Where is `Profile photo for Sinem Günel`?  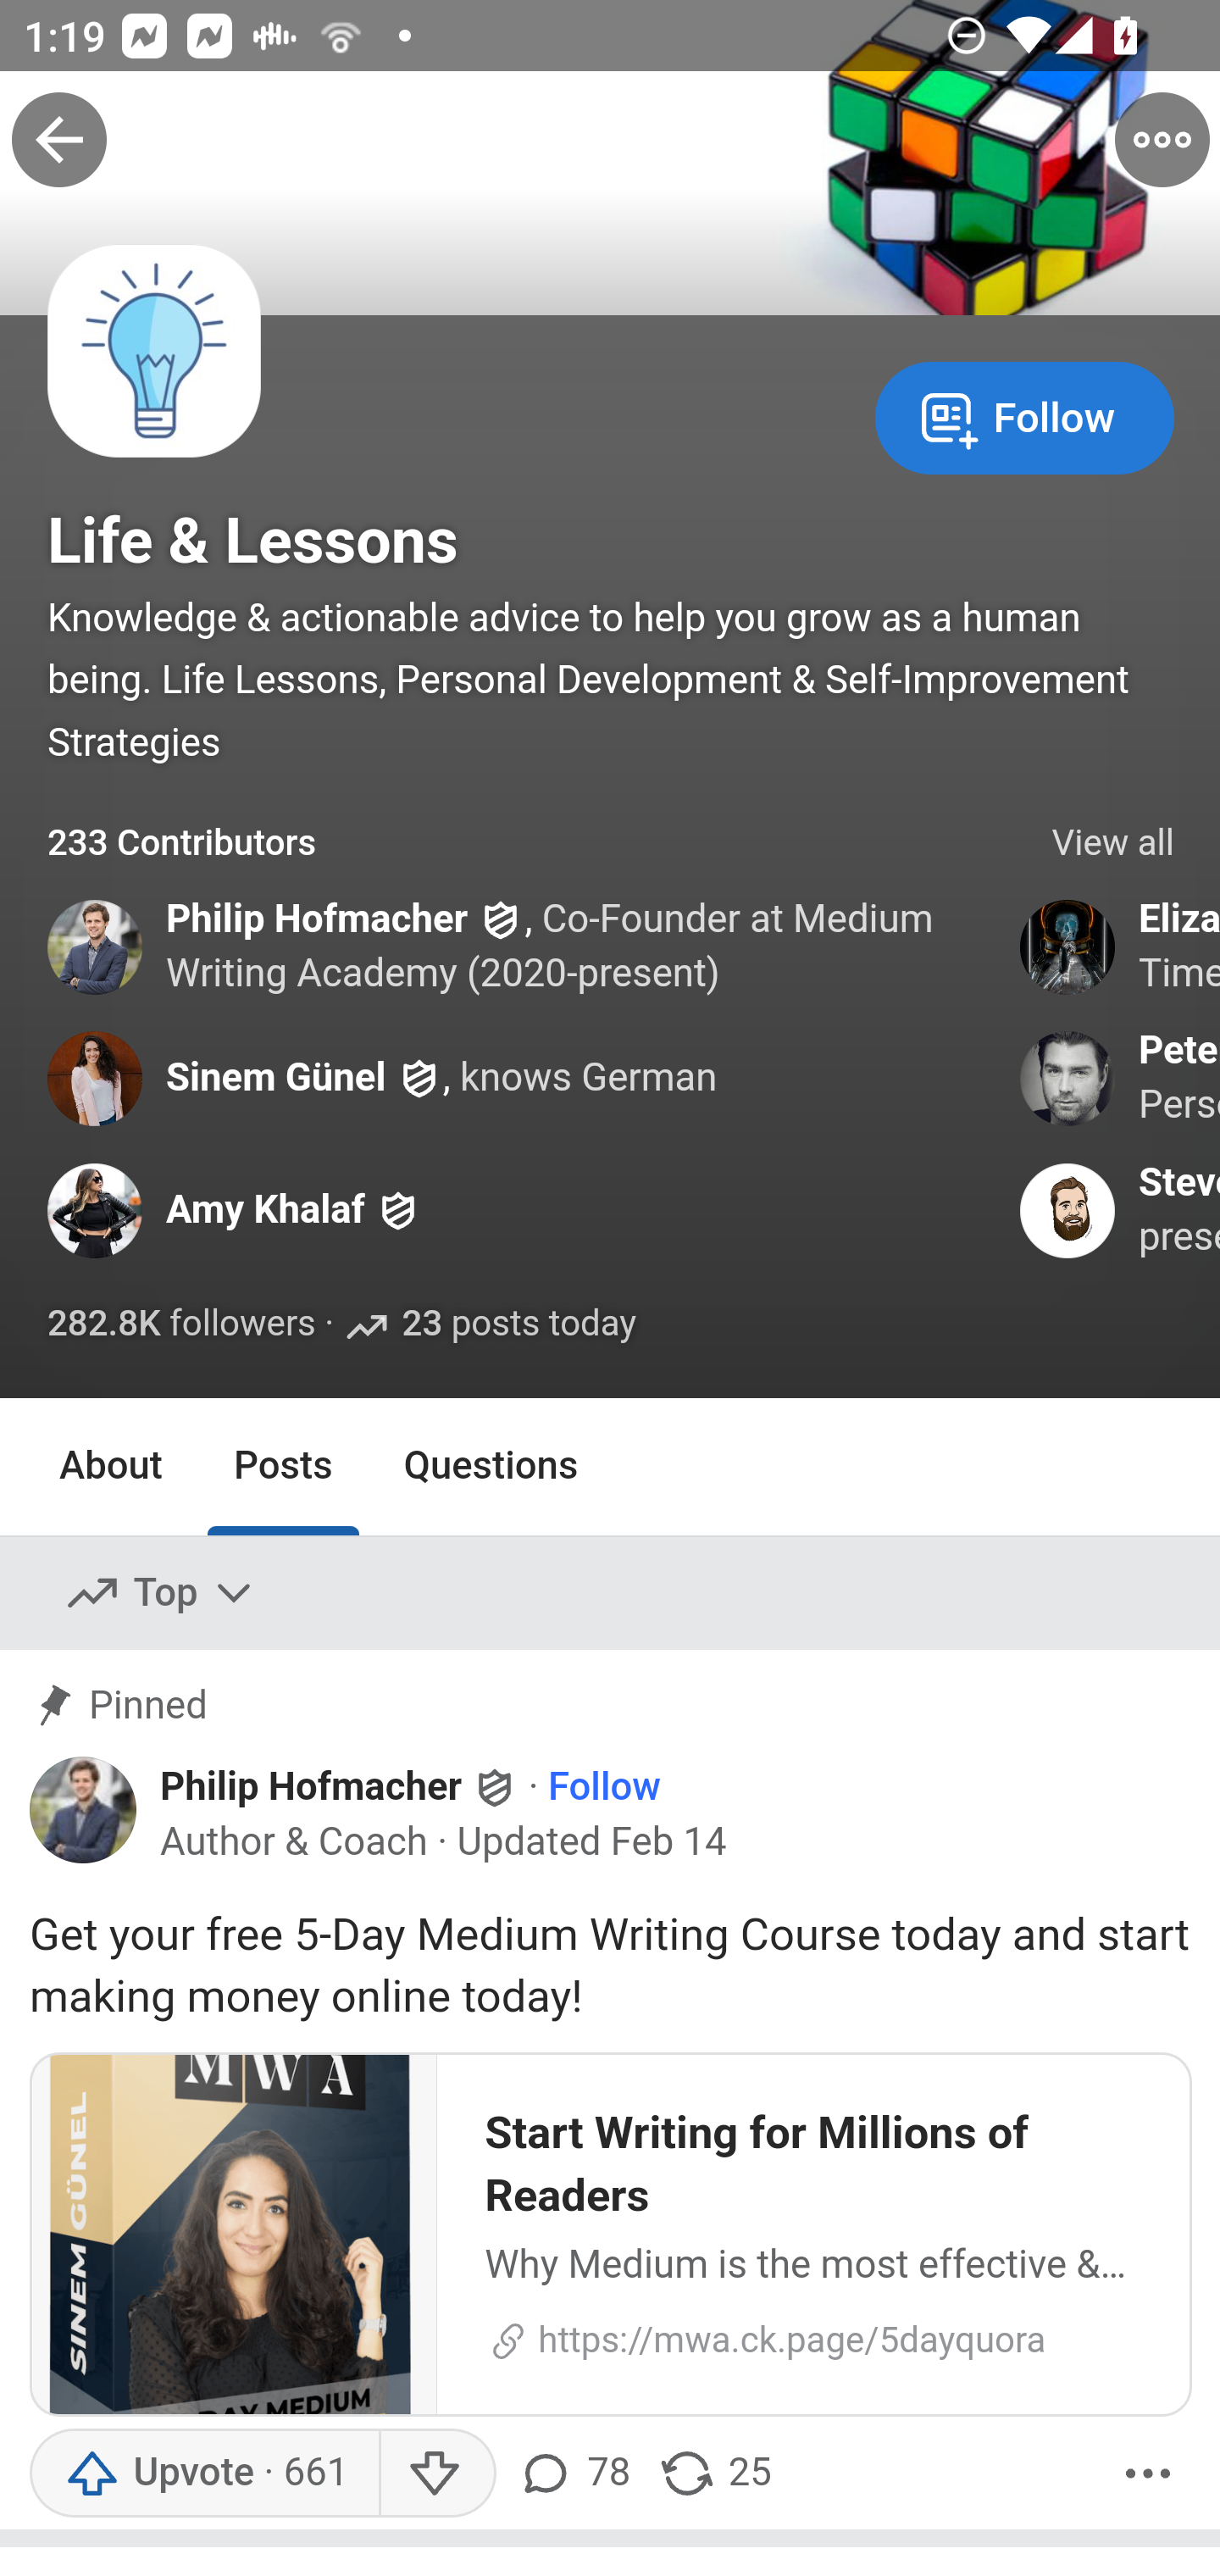 Profile photo for Sinem Günel is located at coordinates (97, 1078).